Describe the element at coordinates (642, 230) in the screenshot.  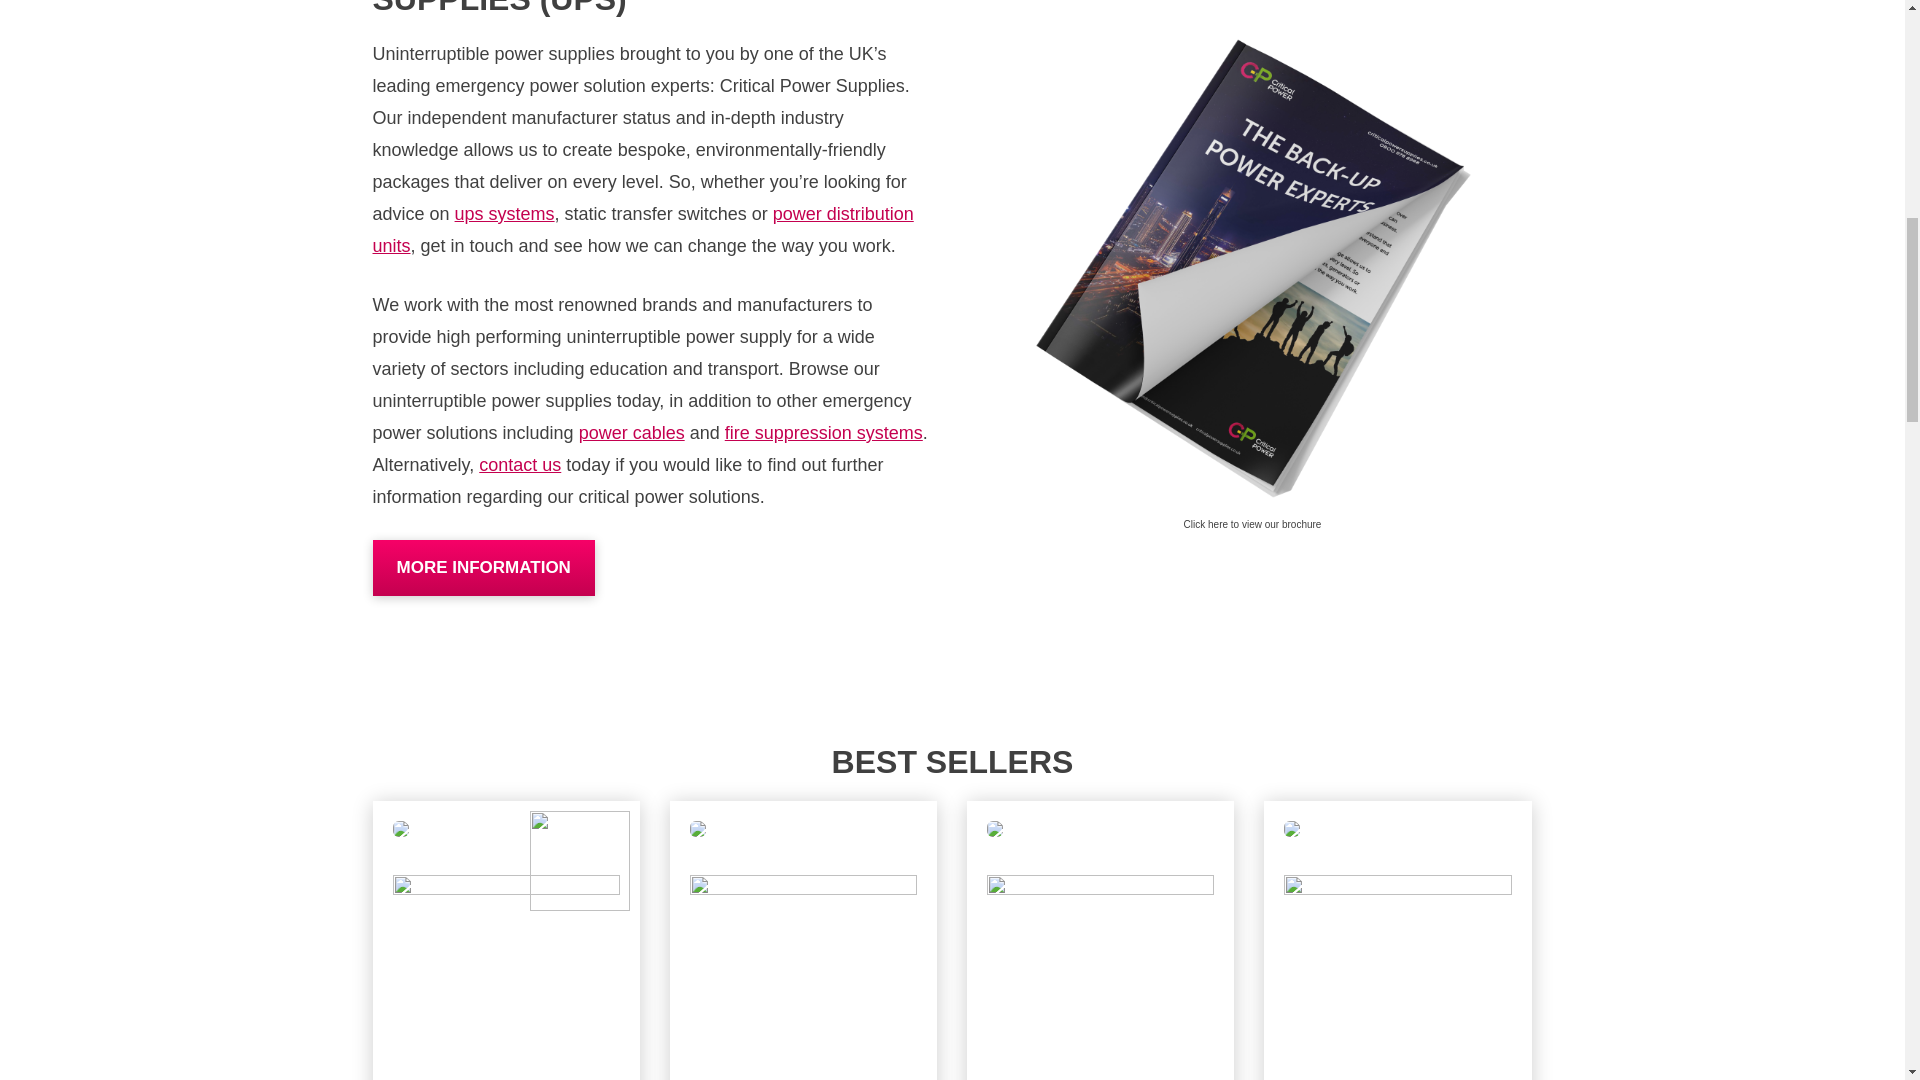
I see `Read More on Power Distrubition Units` at that location.